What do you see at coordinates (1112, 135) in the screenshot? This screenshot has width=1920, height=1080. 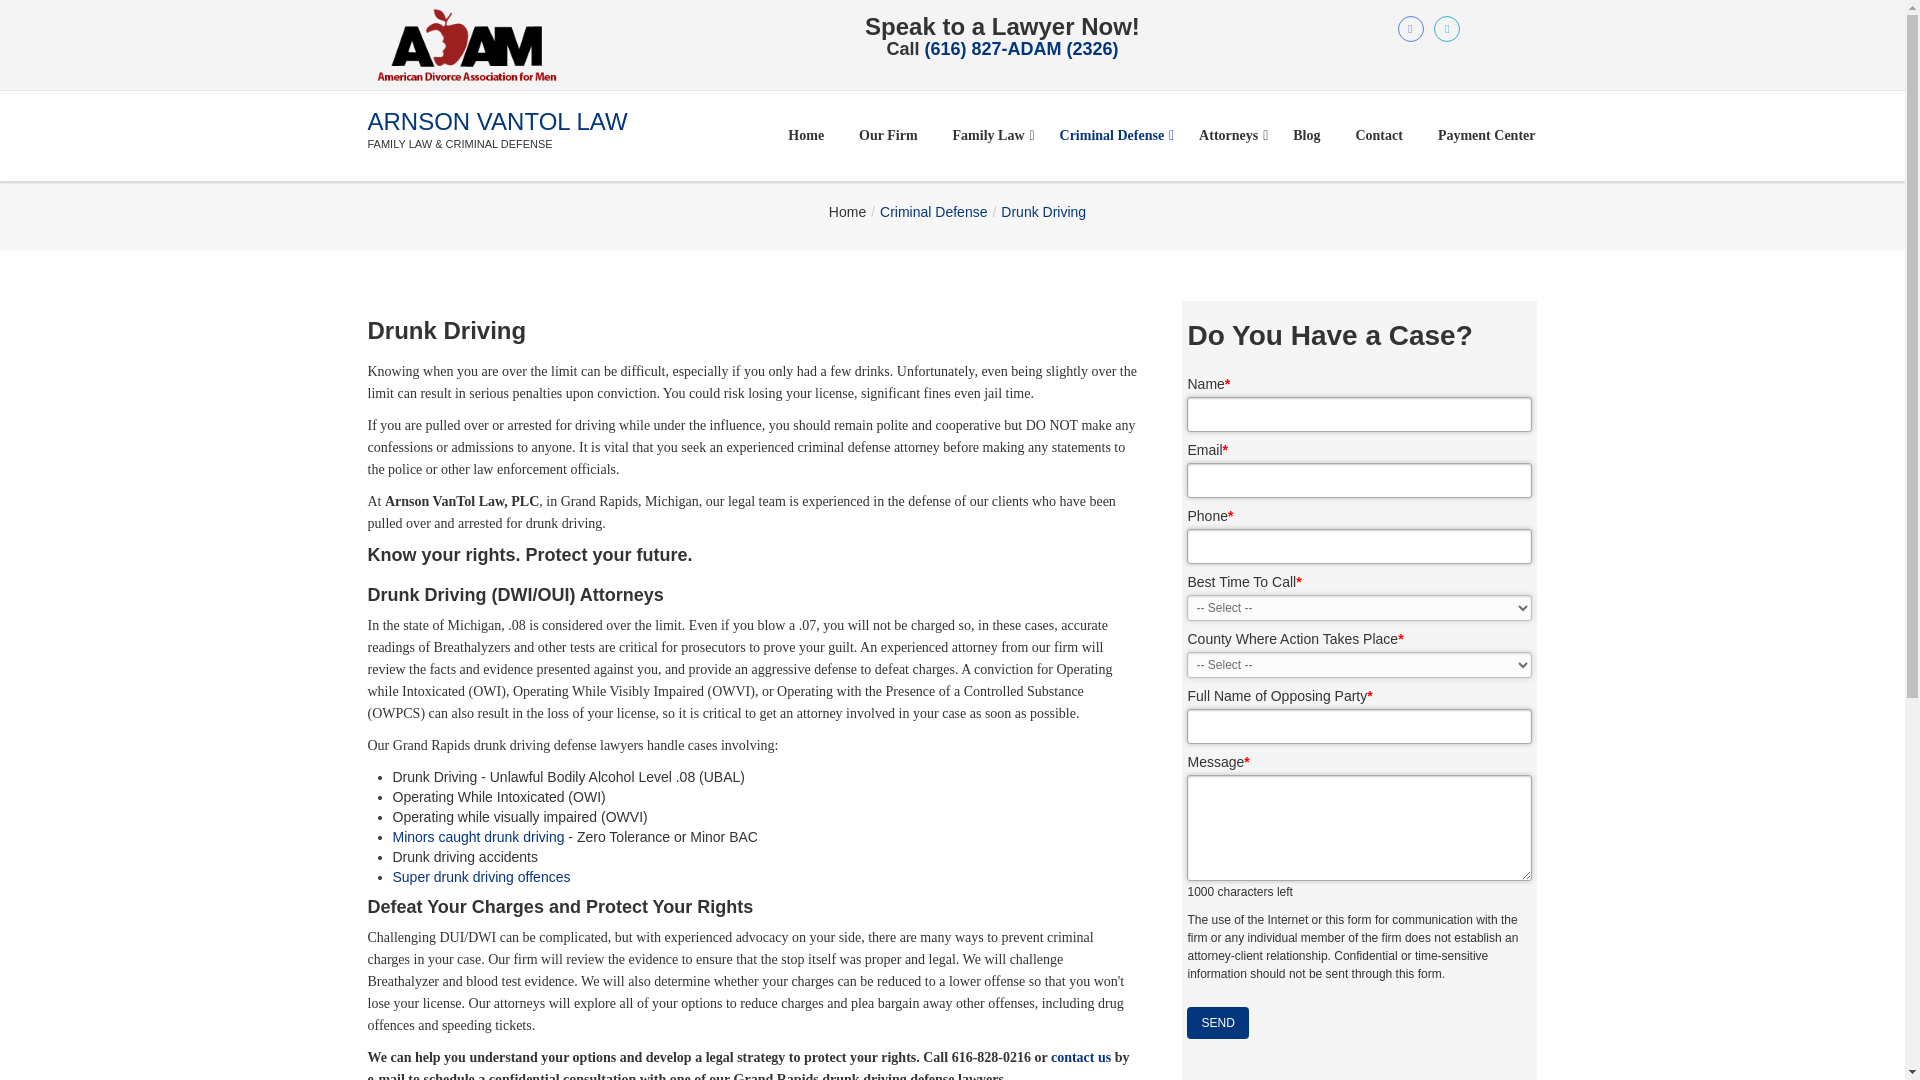 I see `Criminal Defense` at bounding box center [1112, 135].